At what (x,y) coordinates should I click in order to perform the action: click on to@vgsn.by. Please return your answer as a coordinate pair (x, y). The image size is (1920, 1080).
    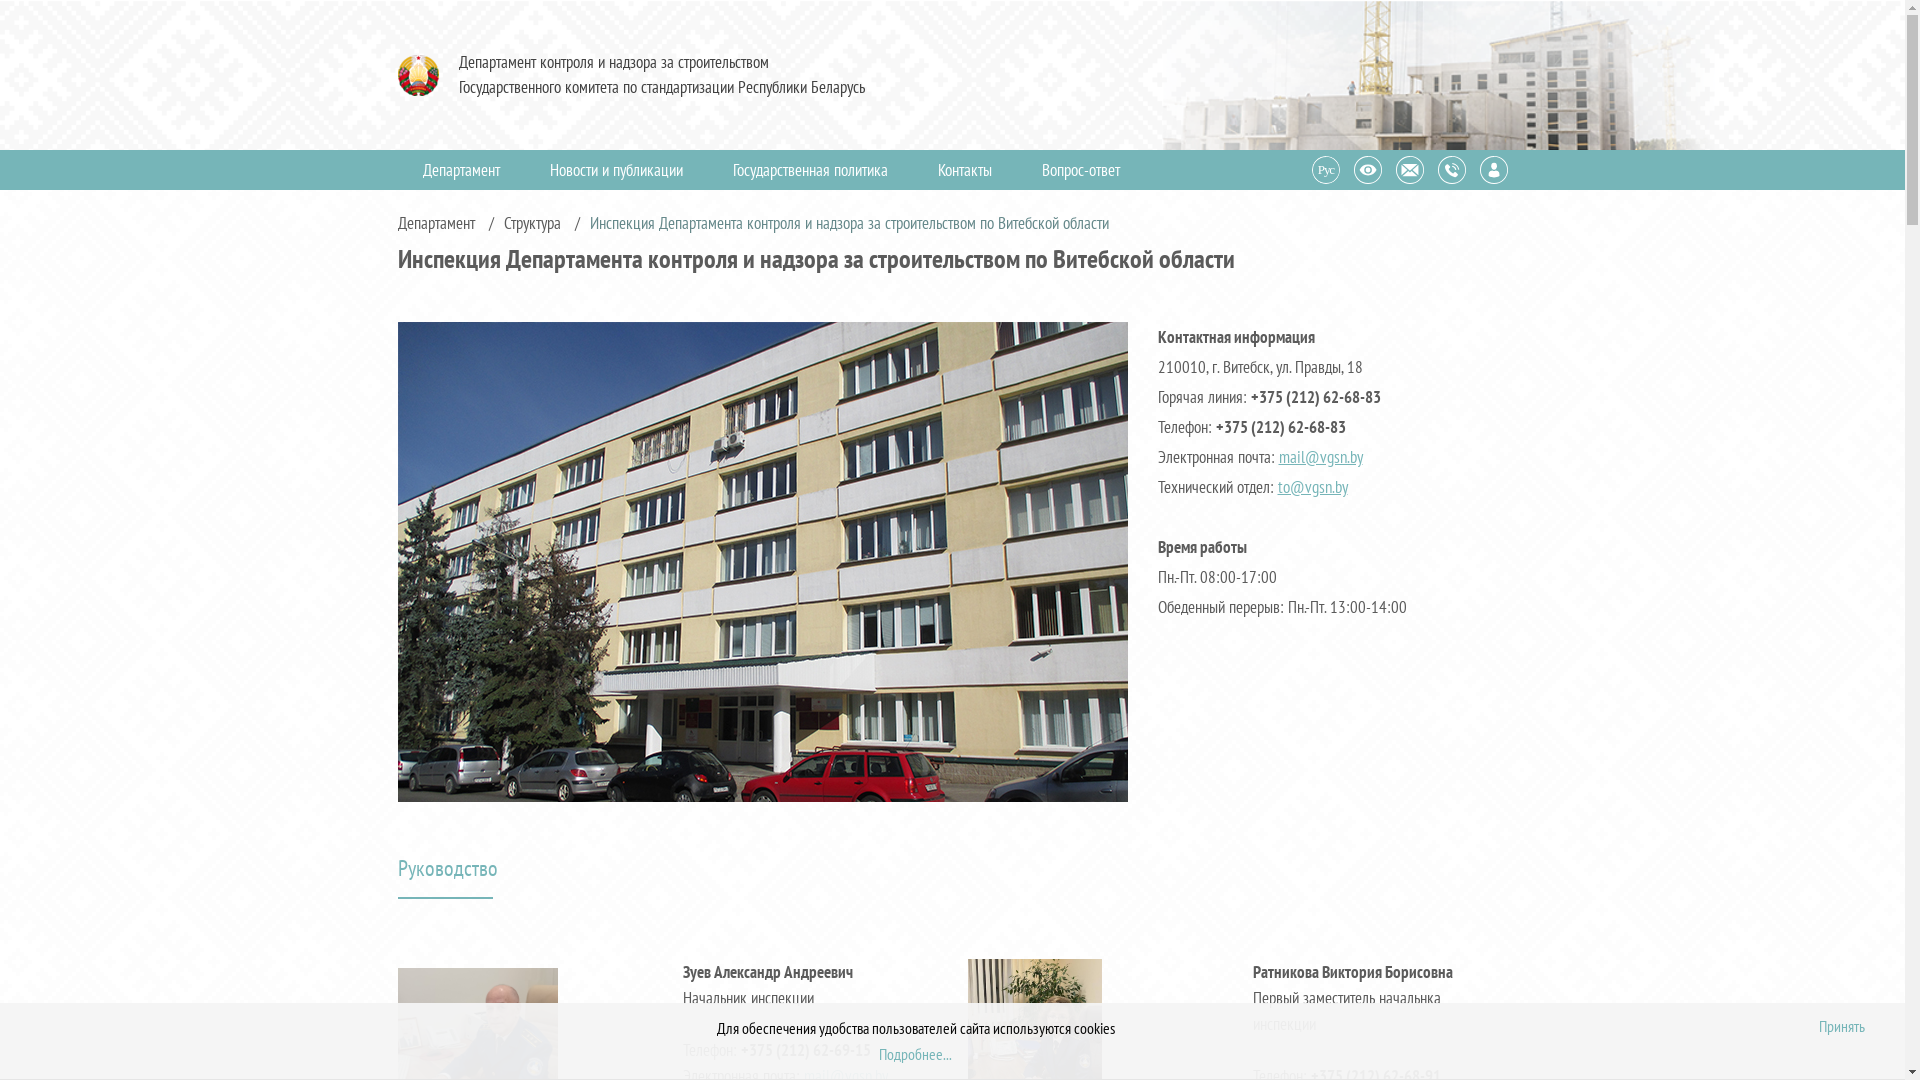
    Looking at the image, I should click on (1313, 487).